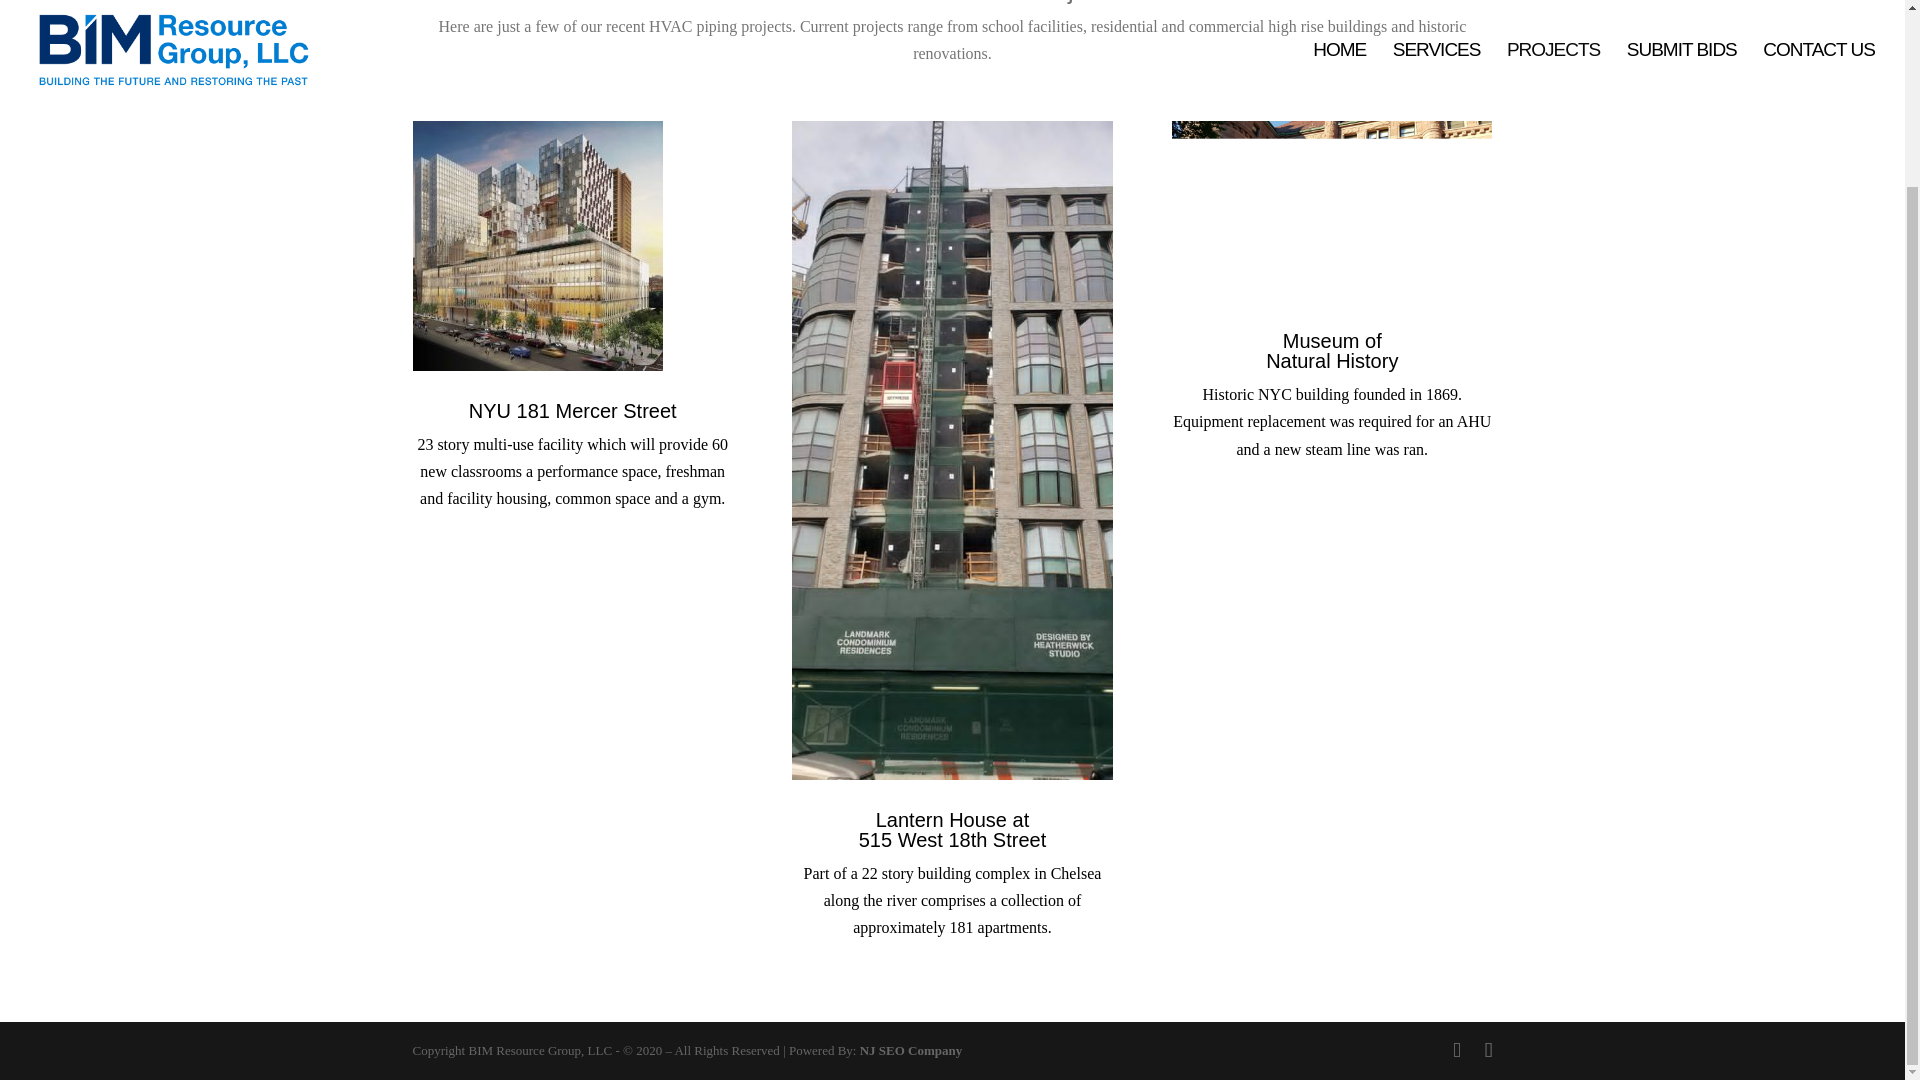  Describe the element at coordinates (1331, 210) in the screenshot. I see `3` at that location.